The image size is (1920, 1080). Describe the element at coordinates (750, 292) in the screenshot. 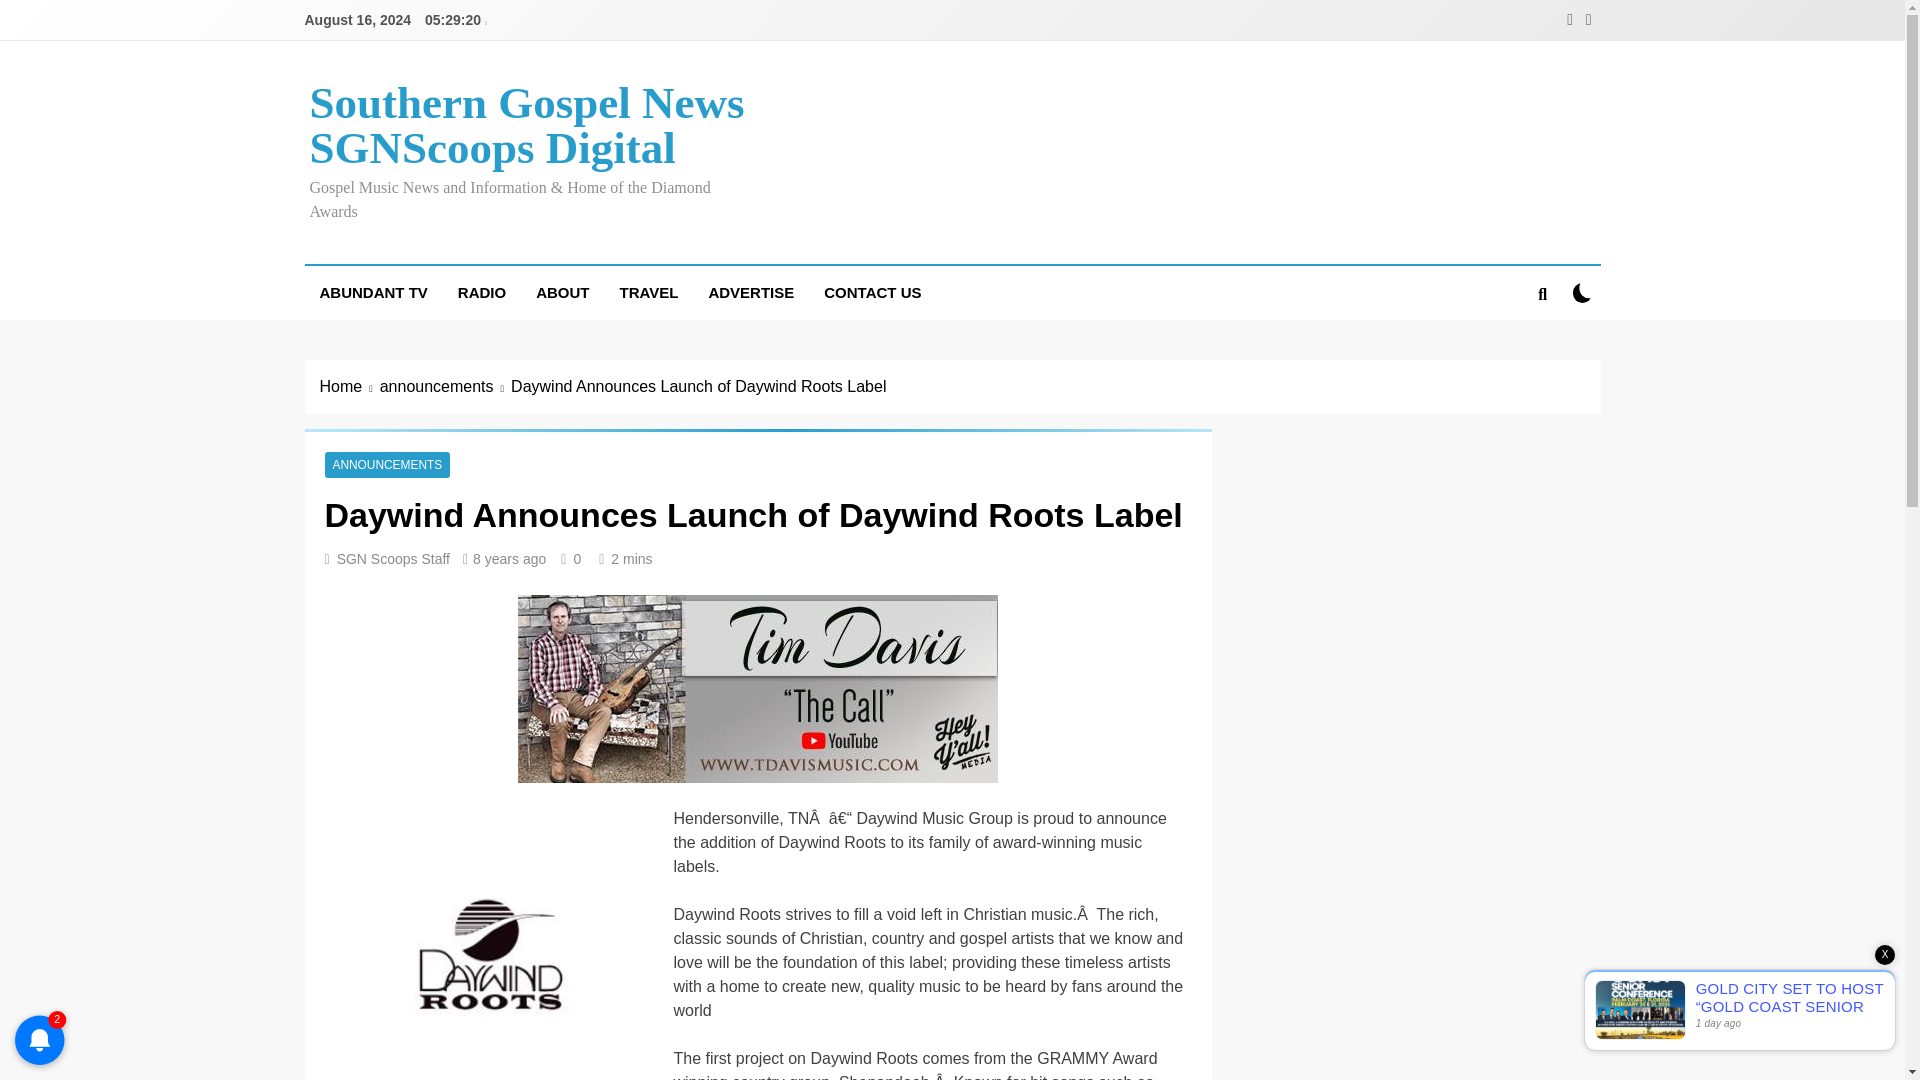

I see `ADVERTISE` at that location.